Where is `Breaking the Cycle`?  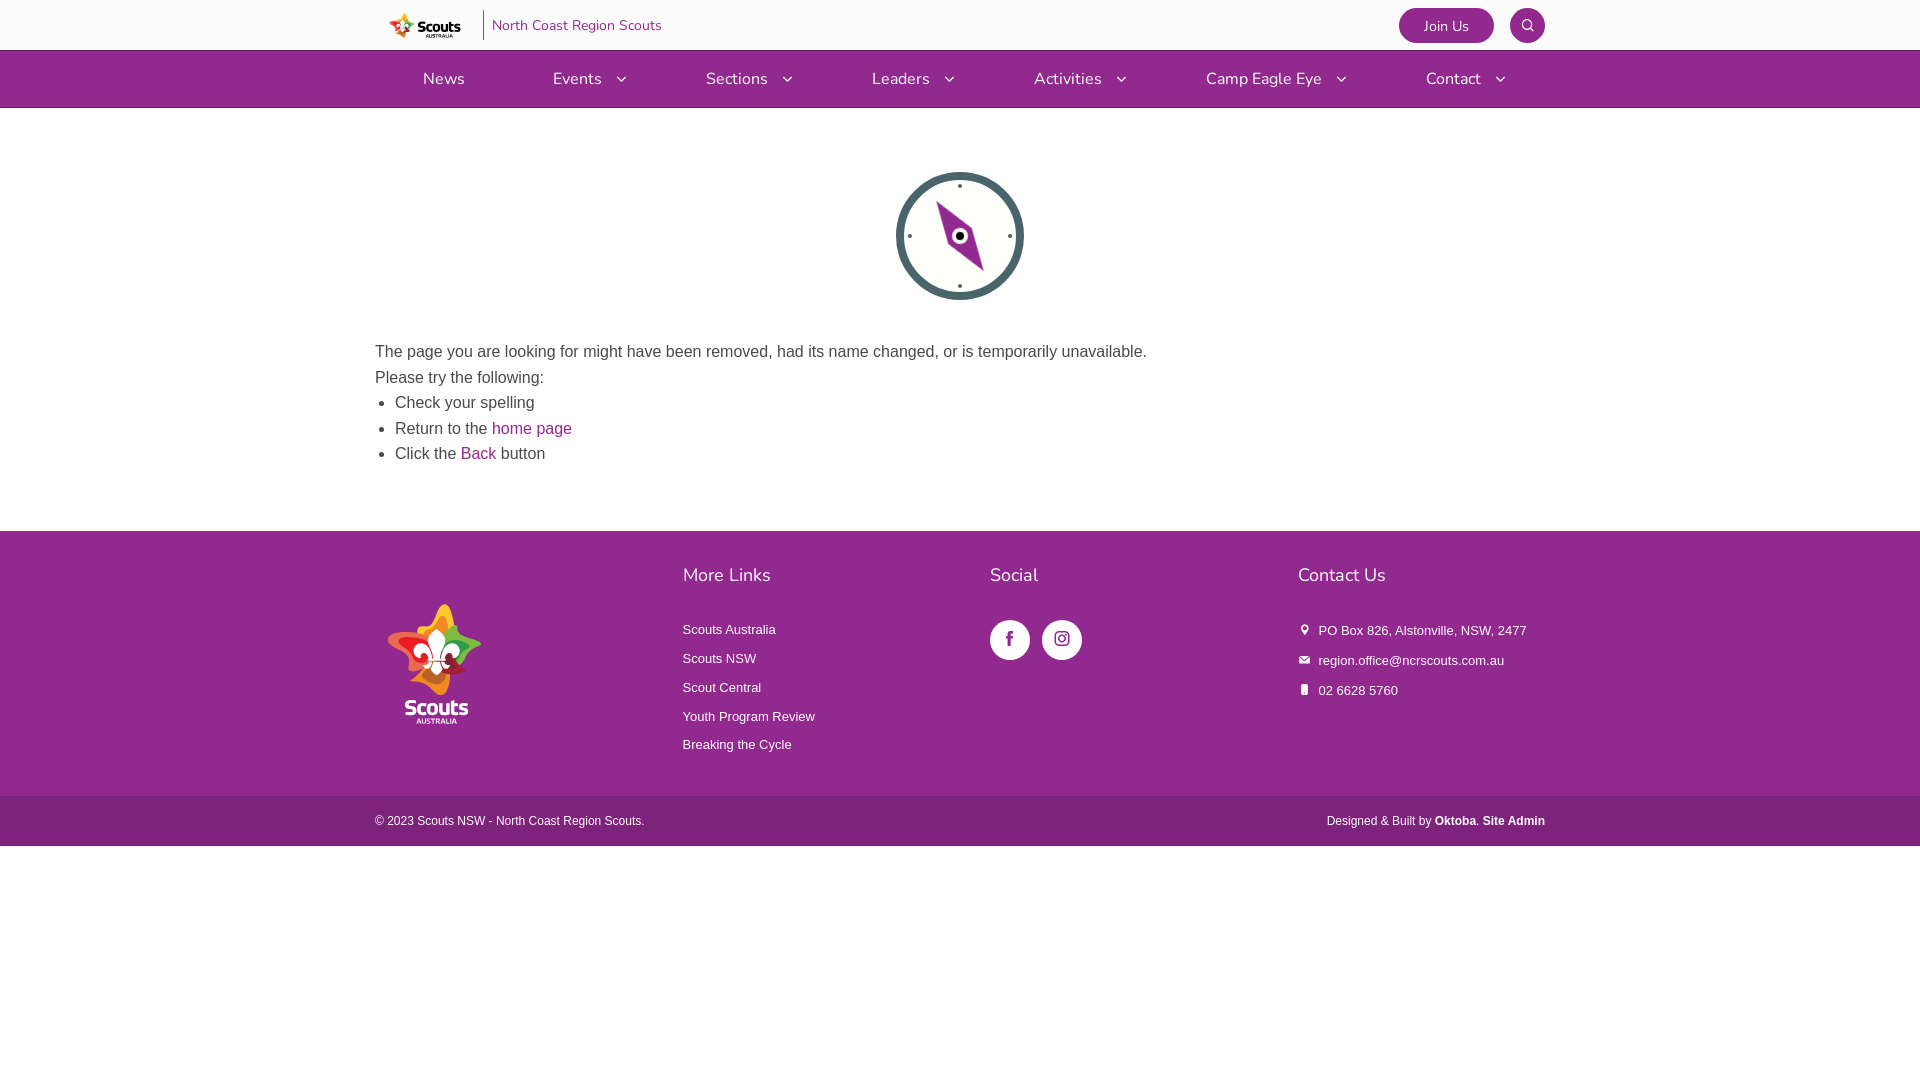
Breaking the Cycle is located at coordinates (736, 744).